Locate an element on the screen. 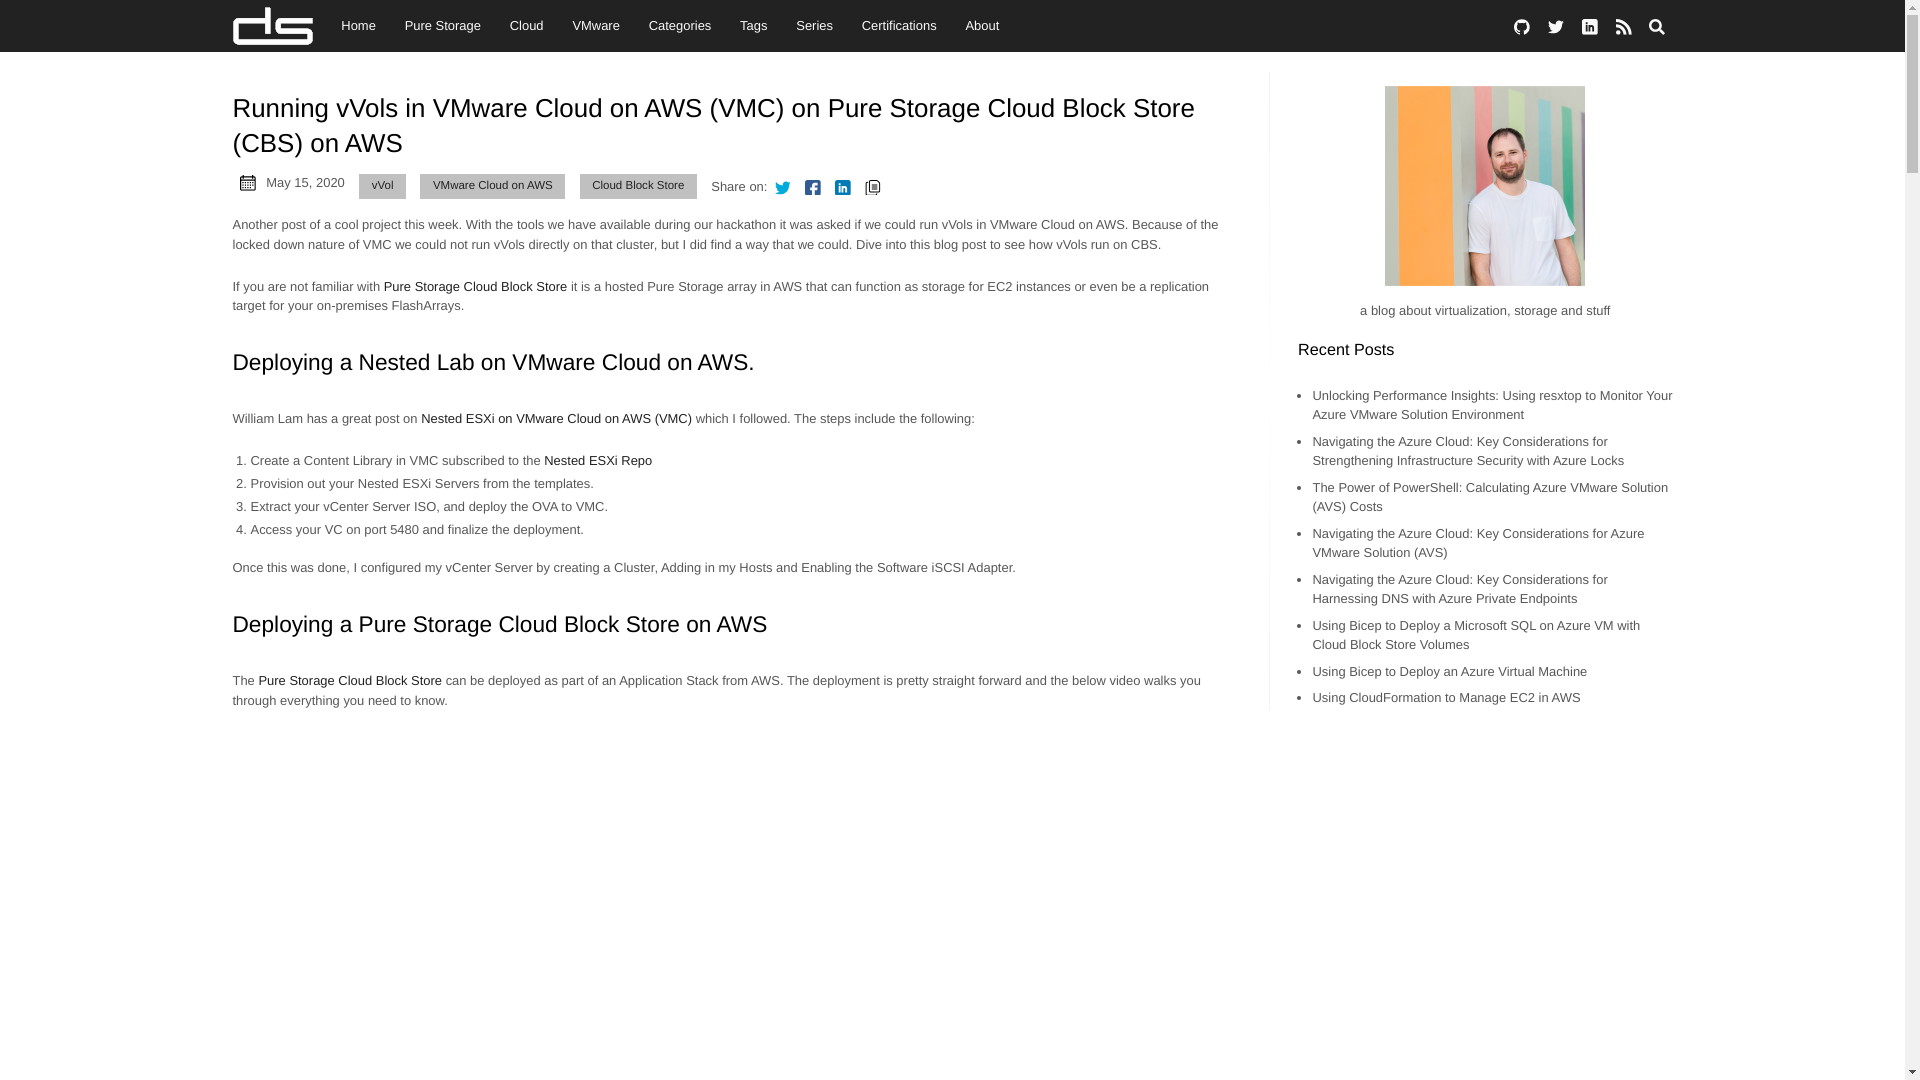 The width and height of the screenshot is (1920, 1080). Pure Storage Cloud Block Store is located at coordinates (476, 286).